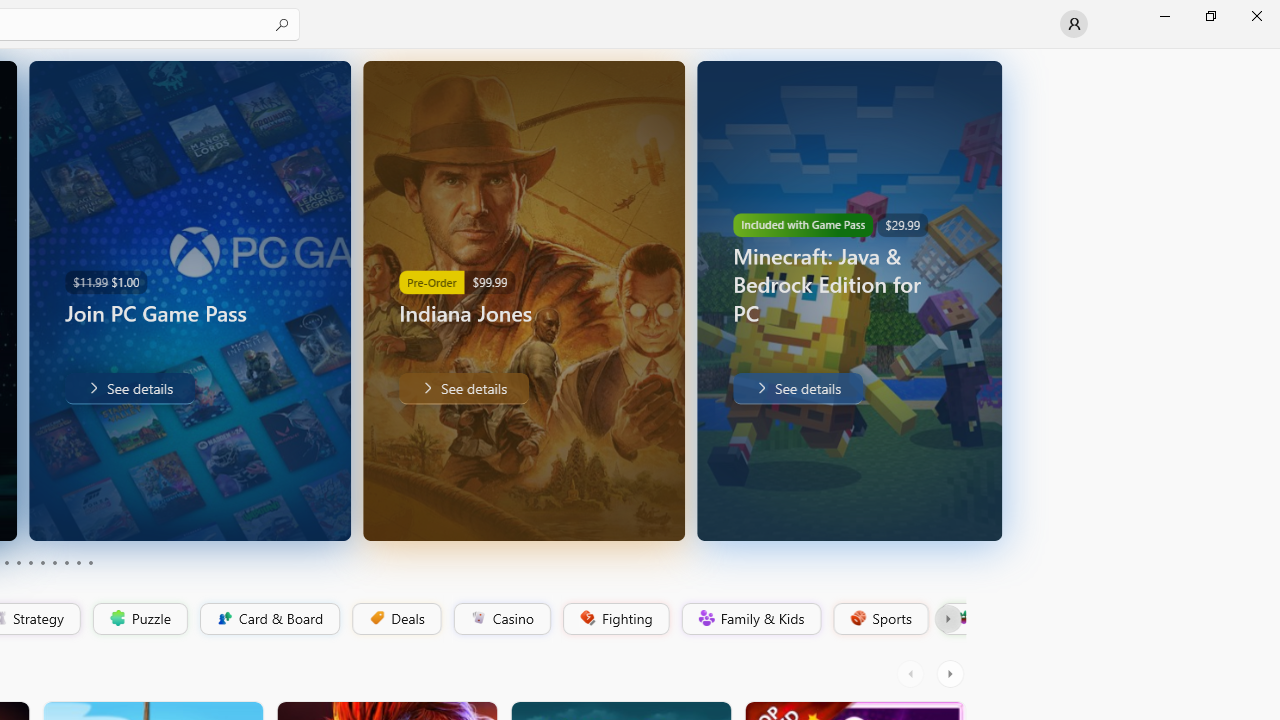 The width and height of the screenshot is (1280, 720). What do you see at coordinates (395, 619) in the screenshot?
I see `Deals` at bounding box center [395, 619].